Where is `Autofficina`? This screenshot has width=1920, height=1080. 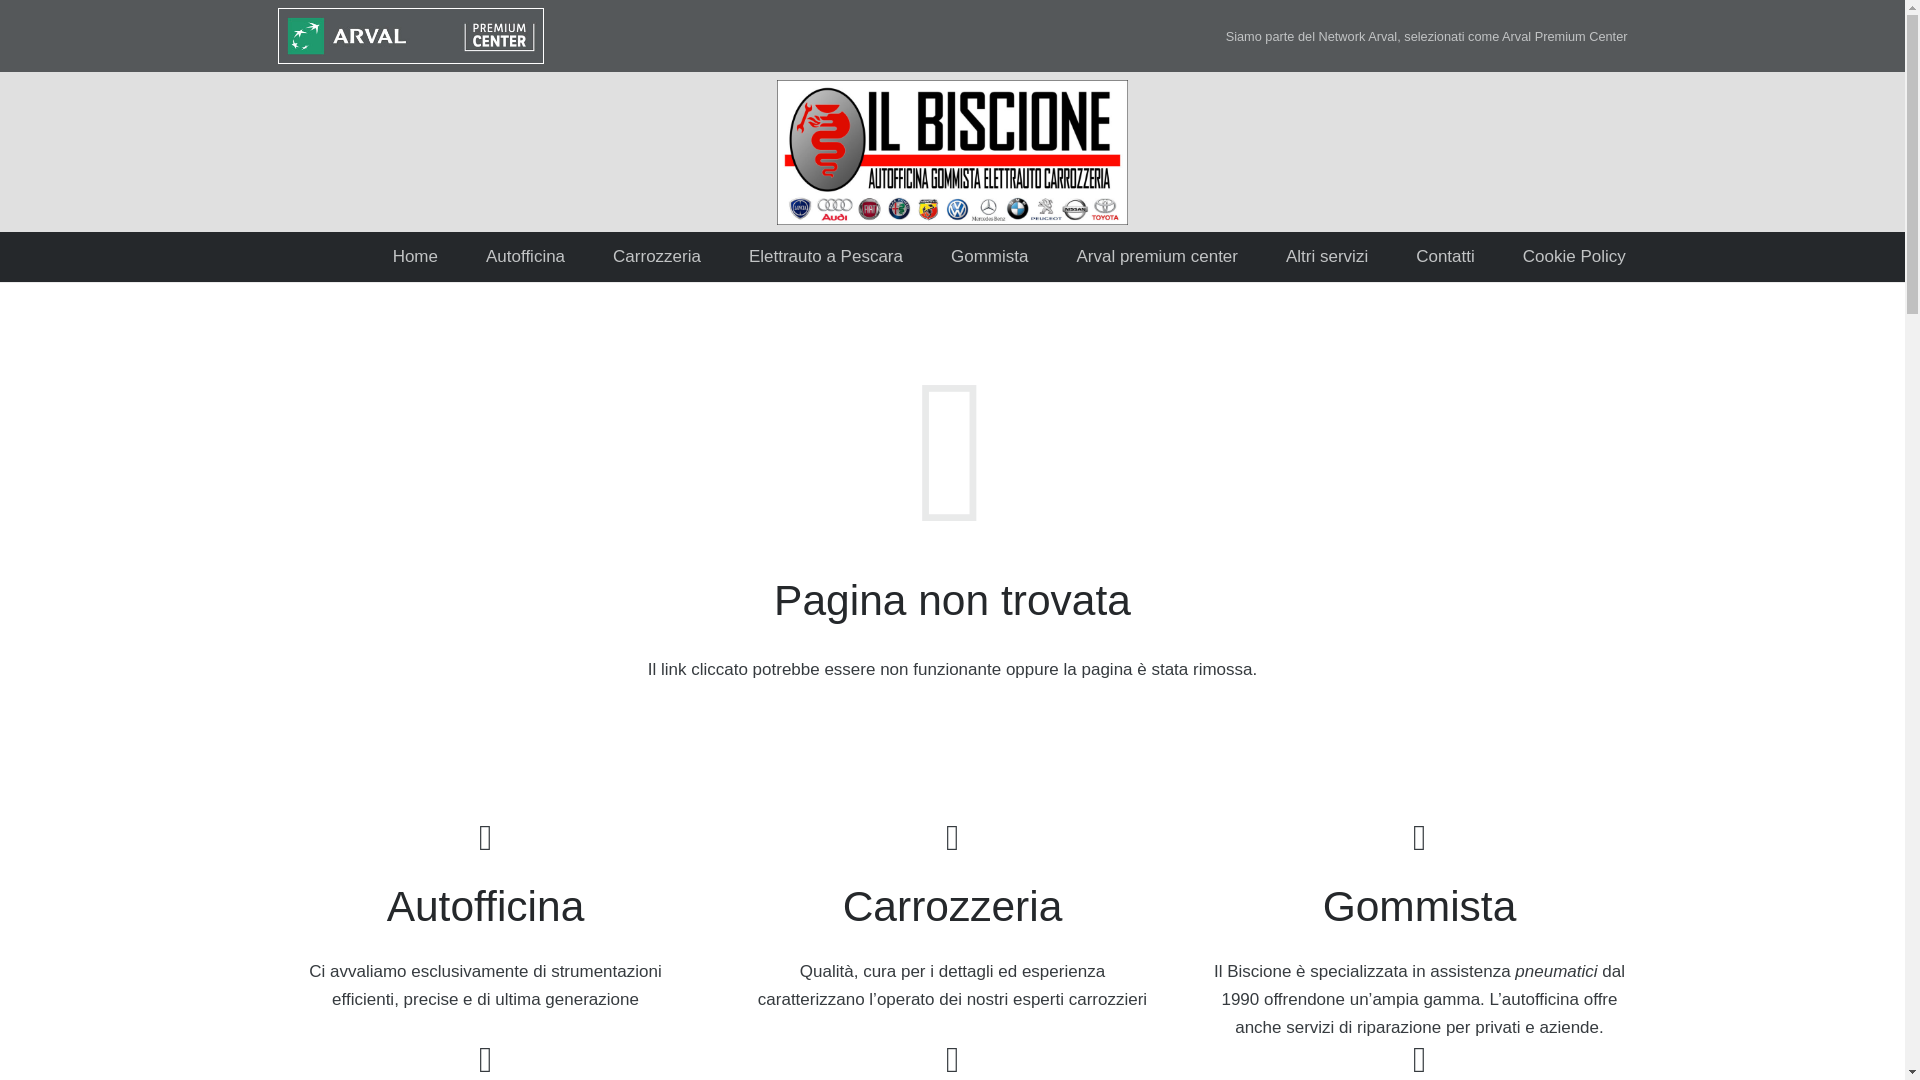 Autofficina is located at coordinates (526, 256).